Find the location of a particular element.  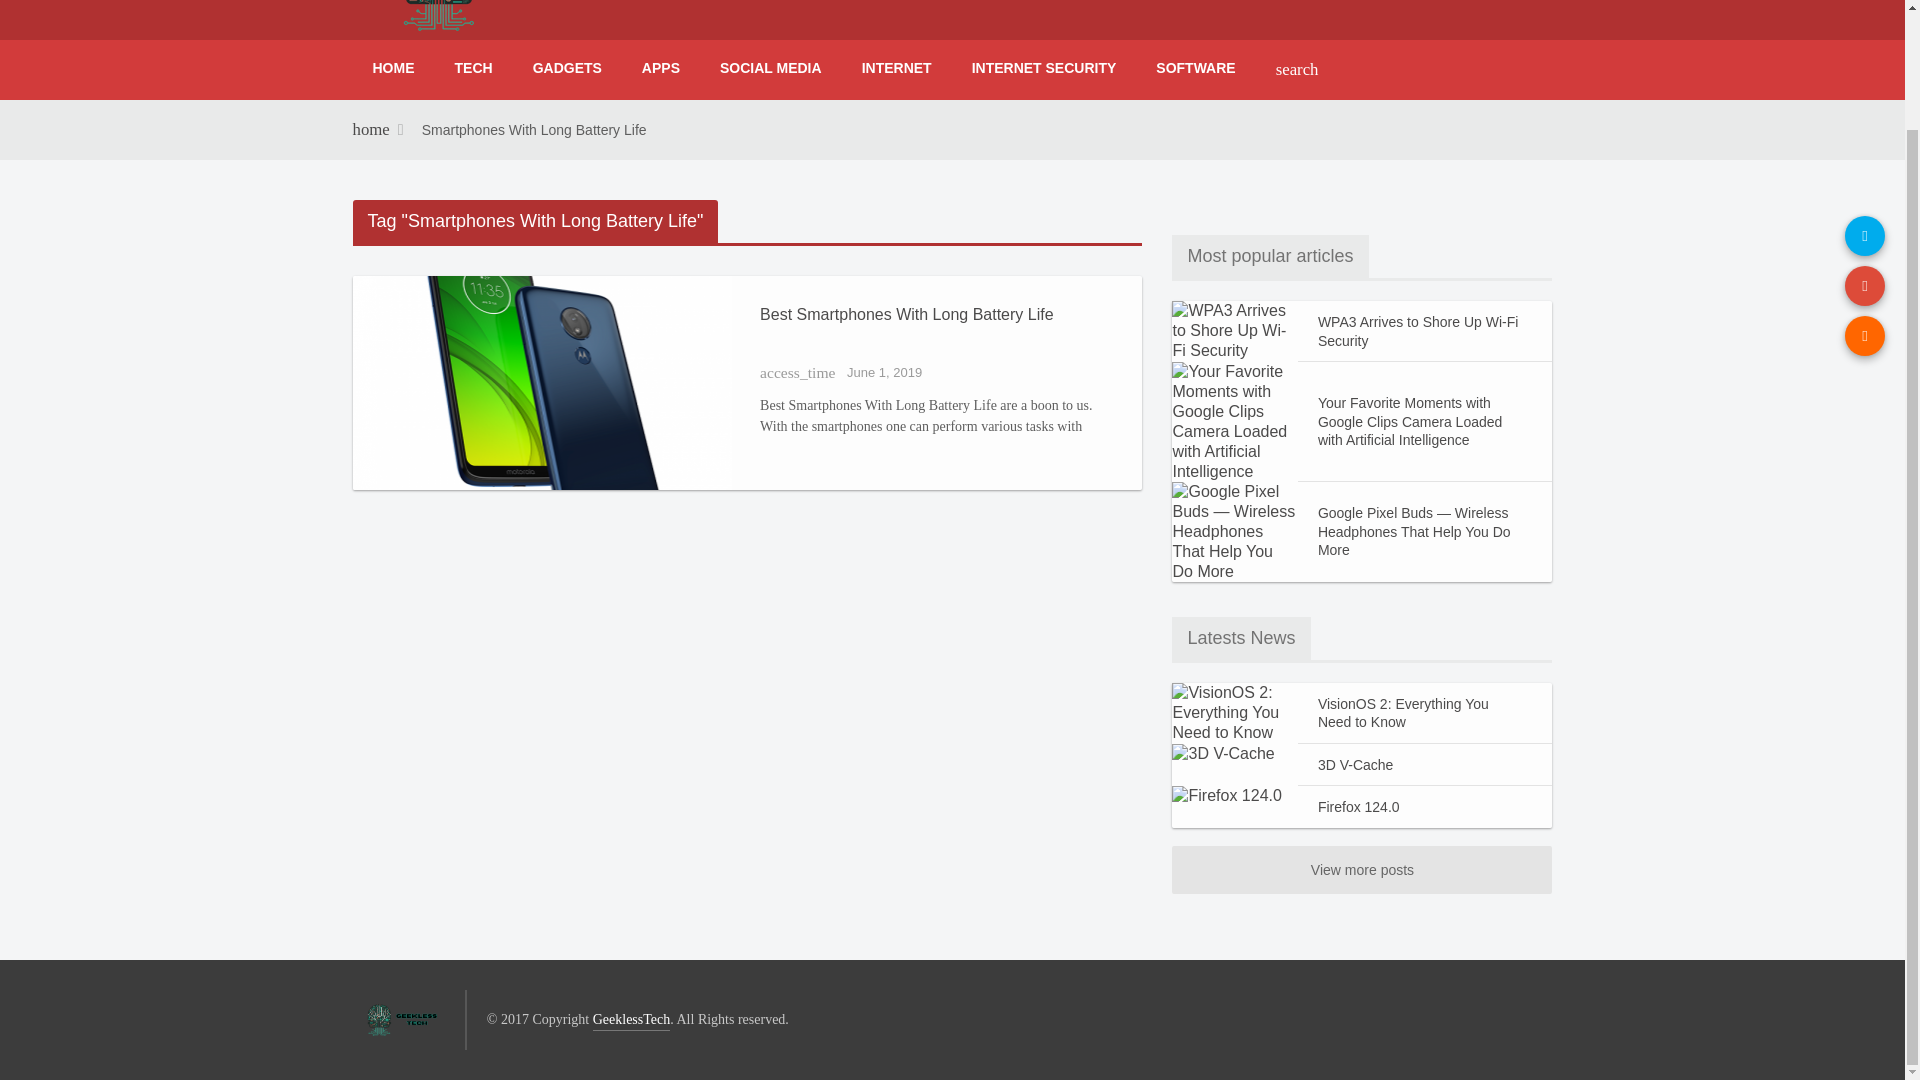

search is located at coordinates (1296, 70).